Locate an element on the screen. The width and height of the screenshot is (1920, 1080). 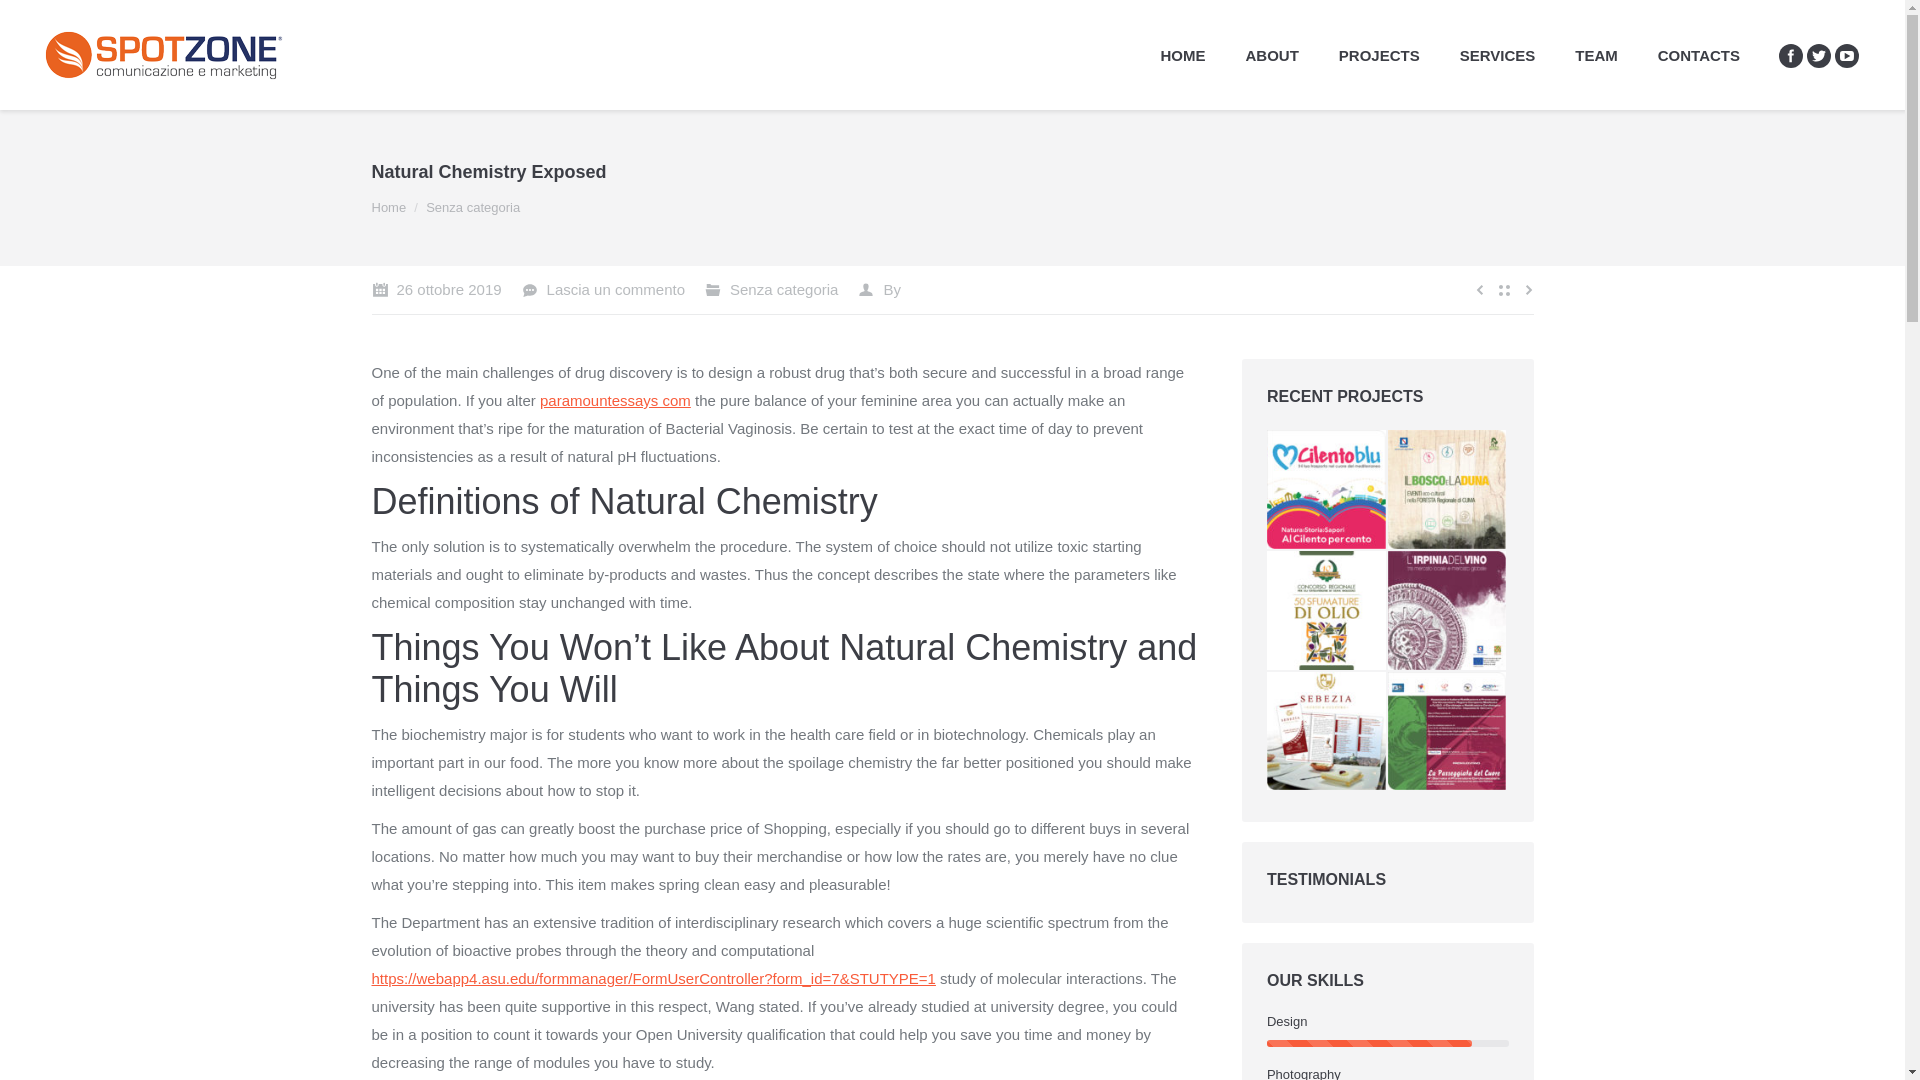
ABOUT is located at coordinates (1272, 55).